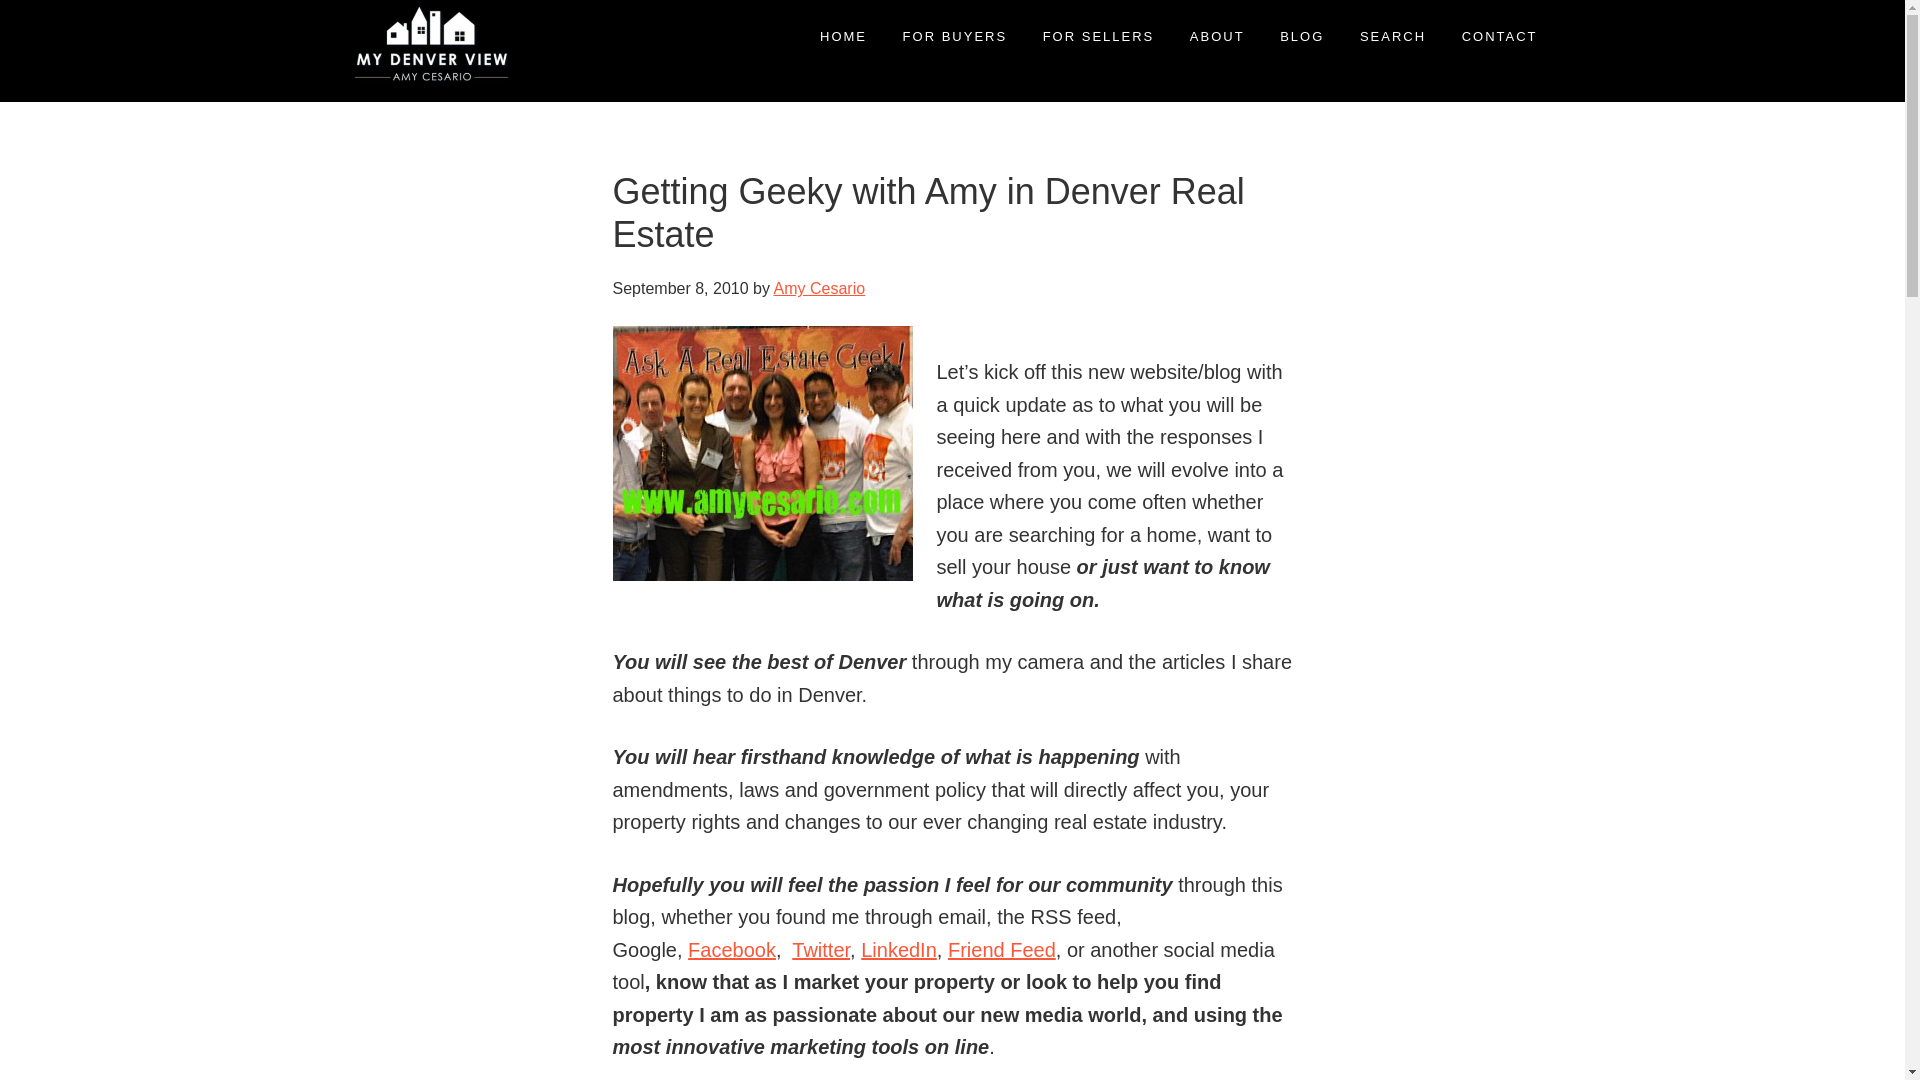  What do you see at coordinates (731, 950) in the screenshot?
I see `Facebook` at bounding box center [731, 950].